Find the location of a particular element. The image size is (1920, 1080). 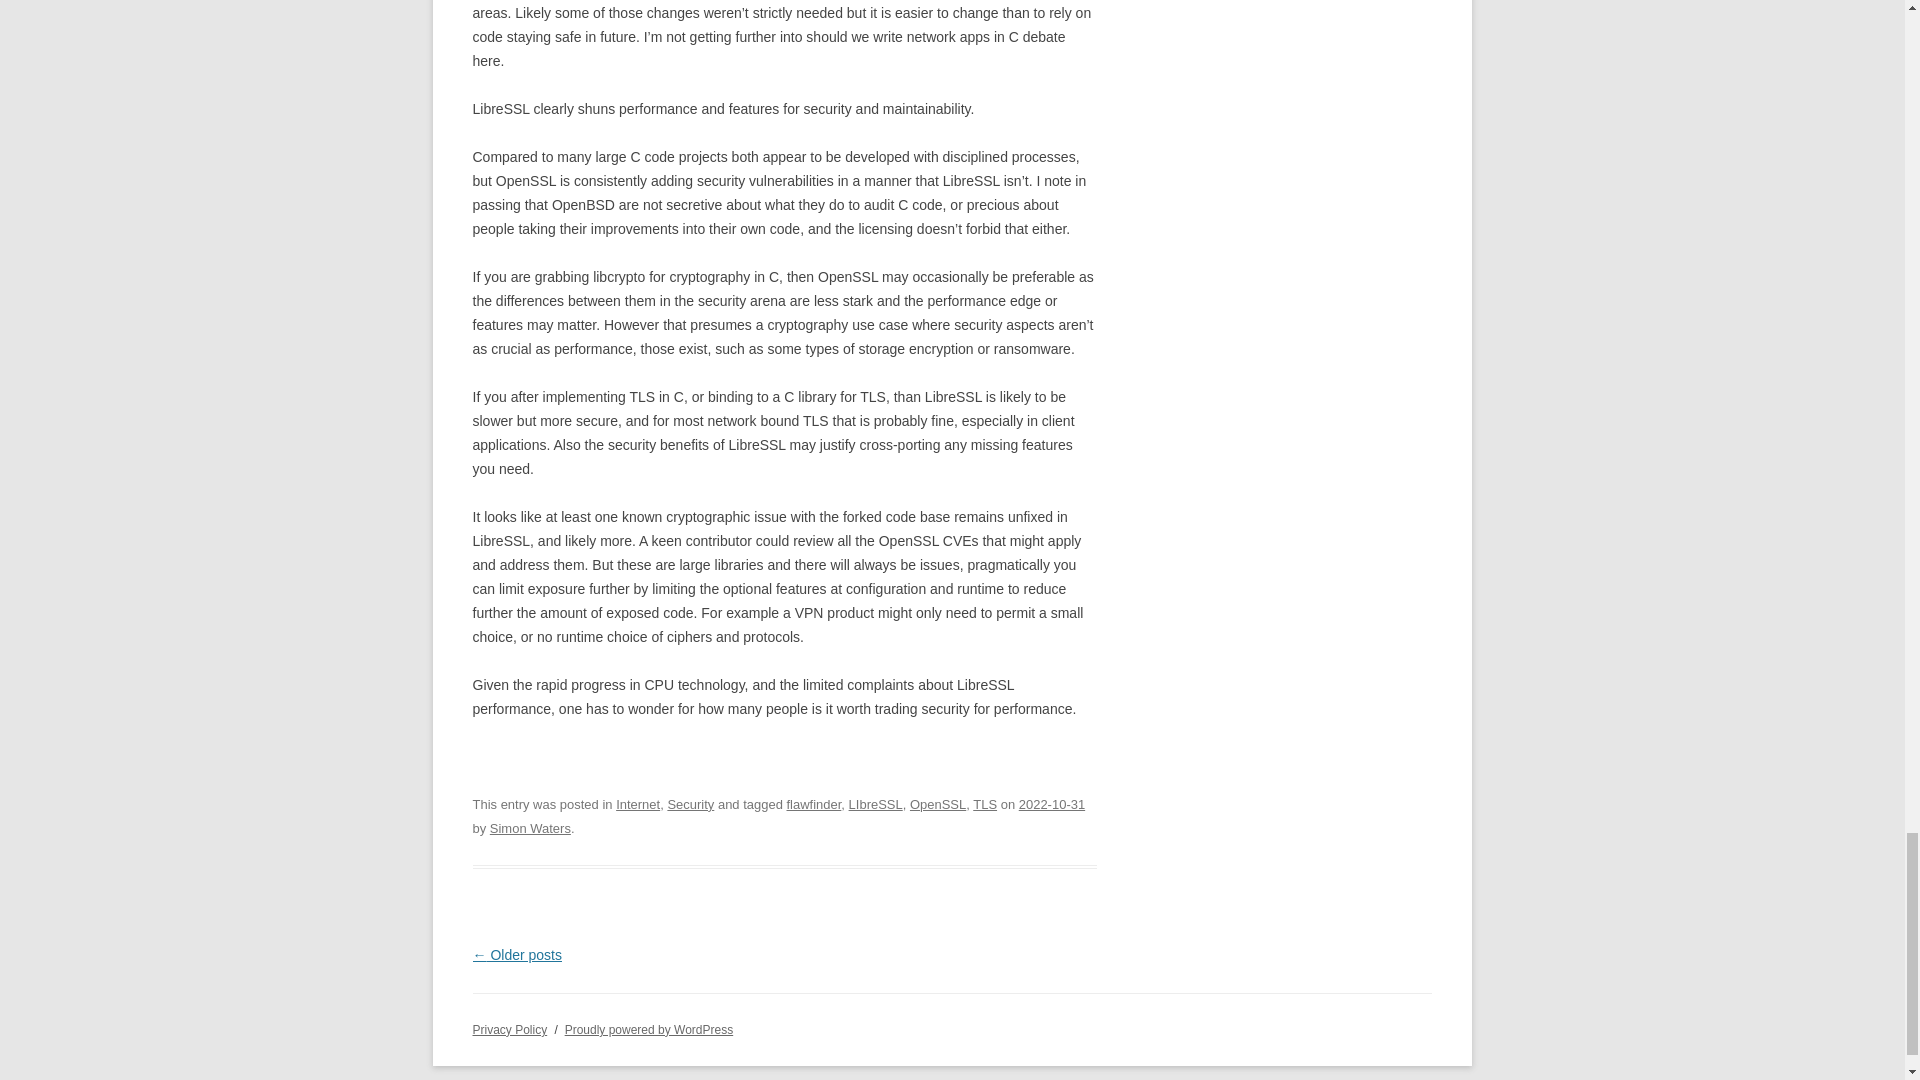

OpenSSL is located at coordinates (938, 804).